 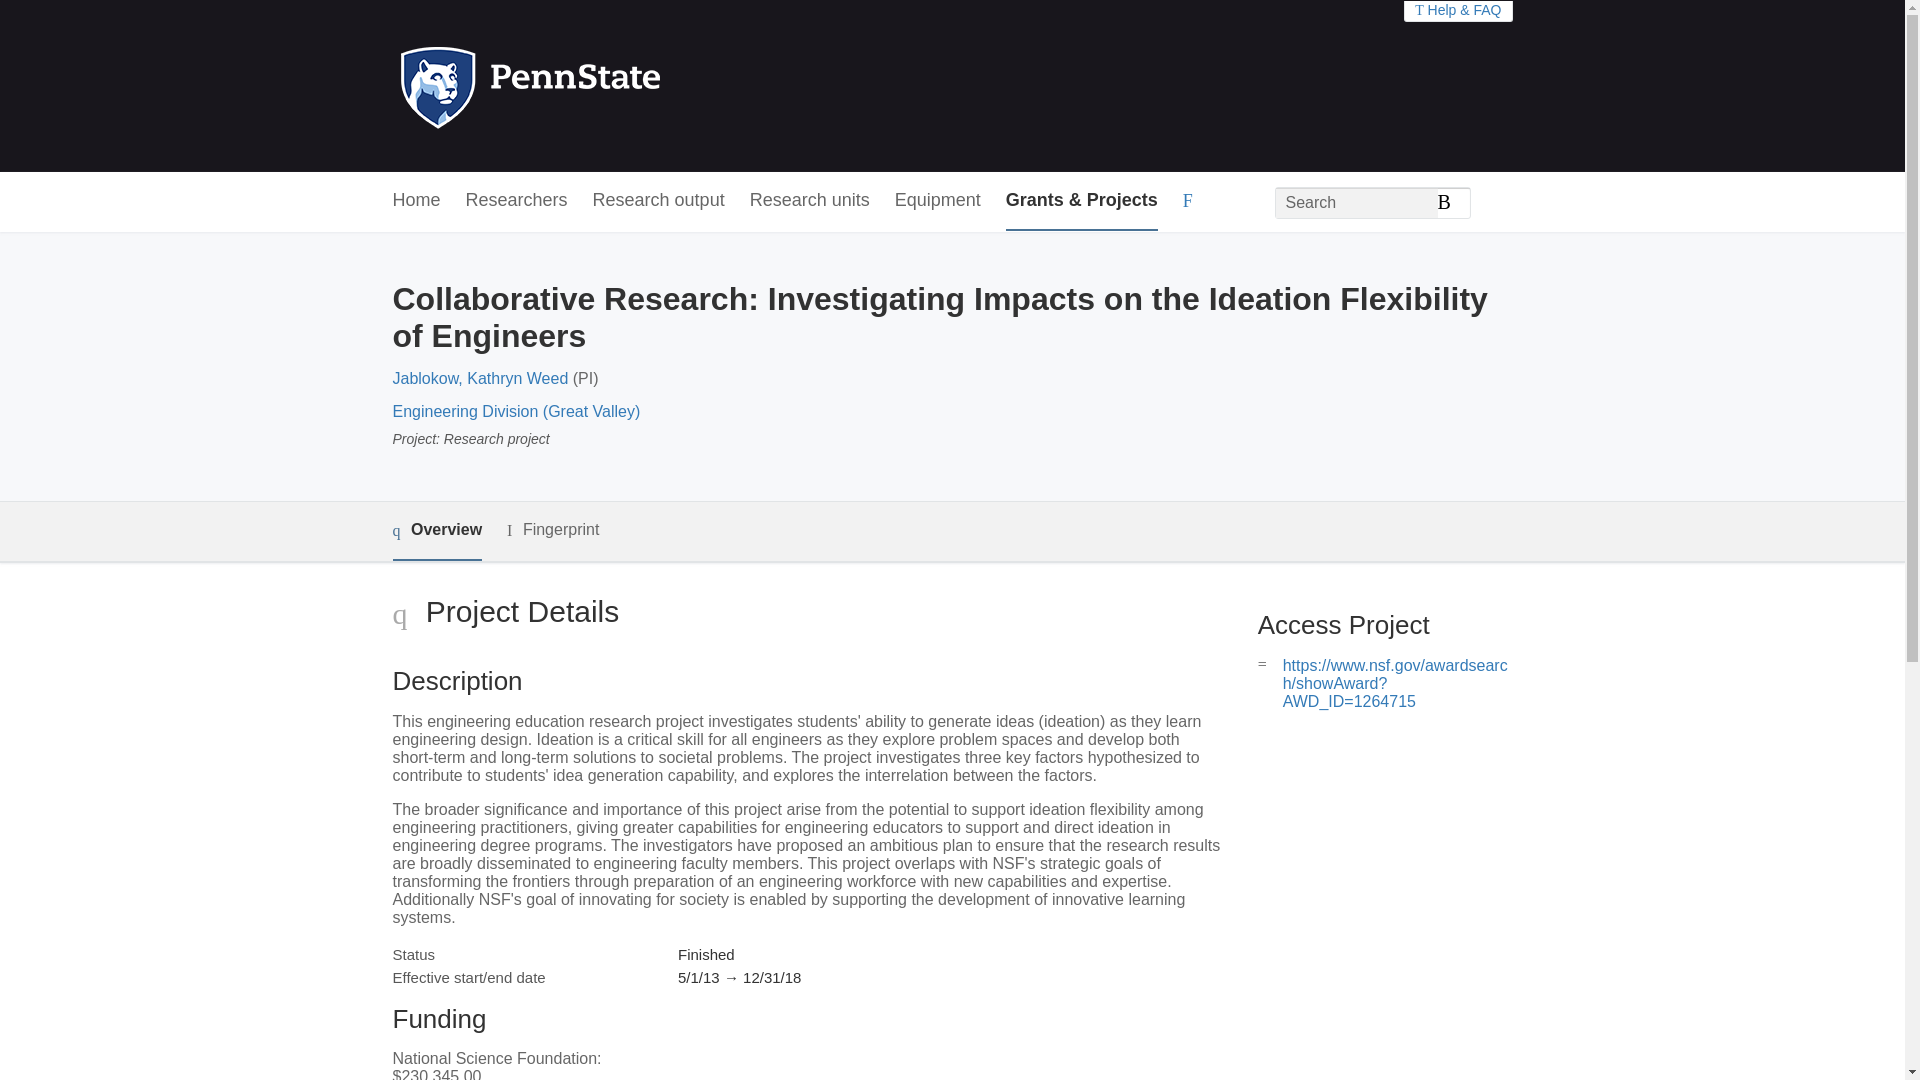 I want to click on Fingerprint, so click(x=552, y=530).